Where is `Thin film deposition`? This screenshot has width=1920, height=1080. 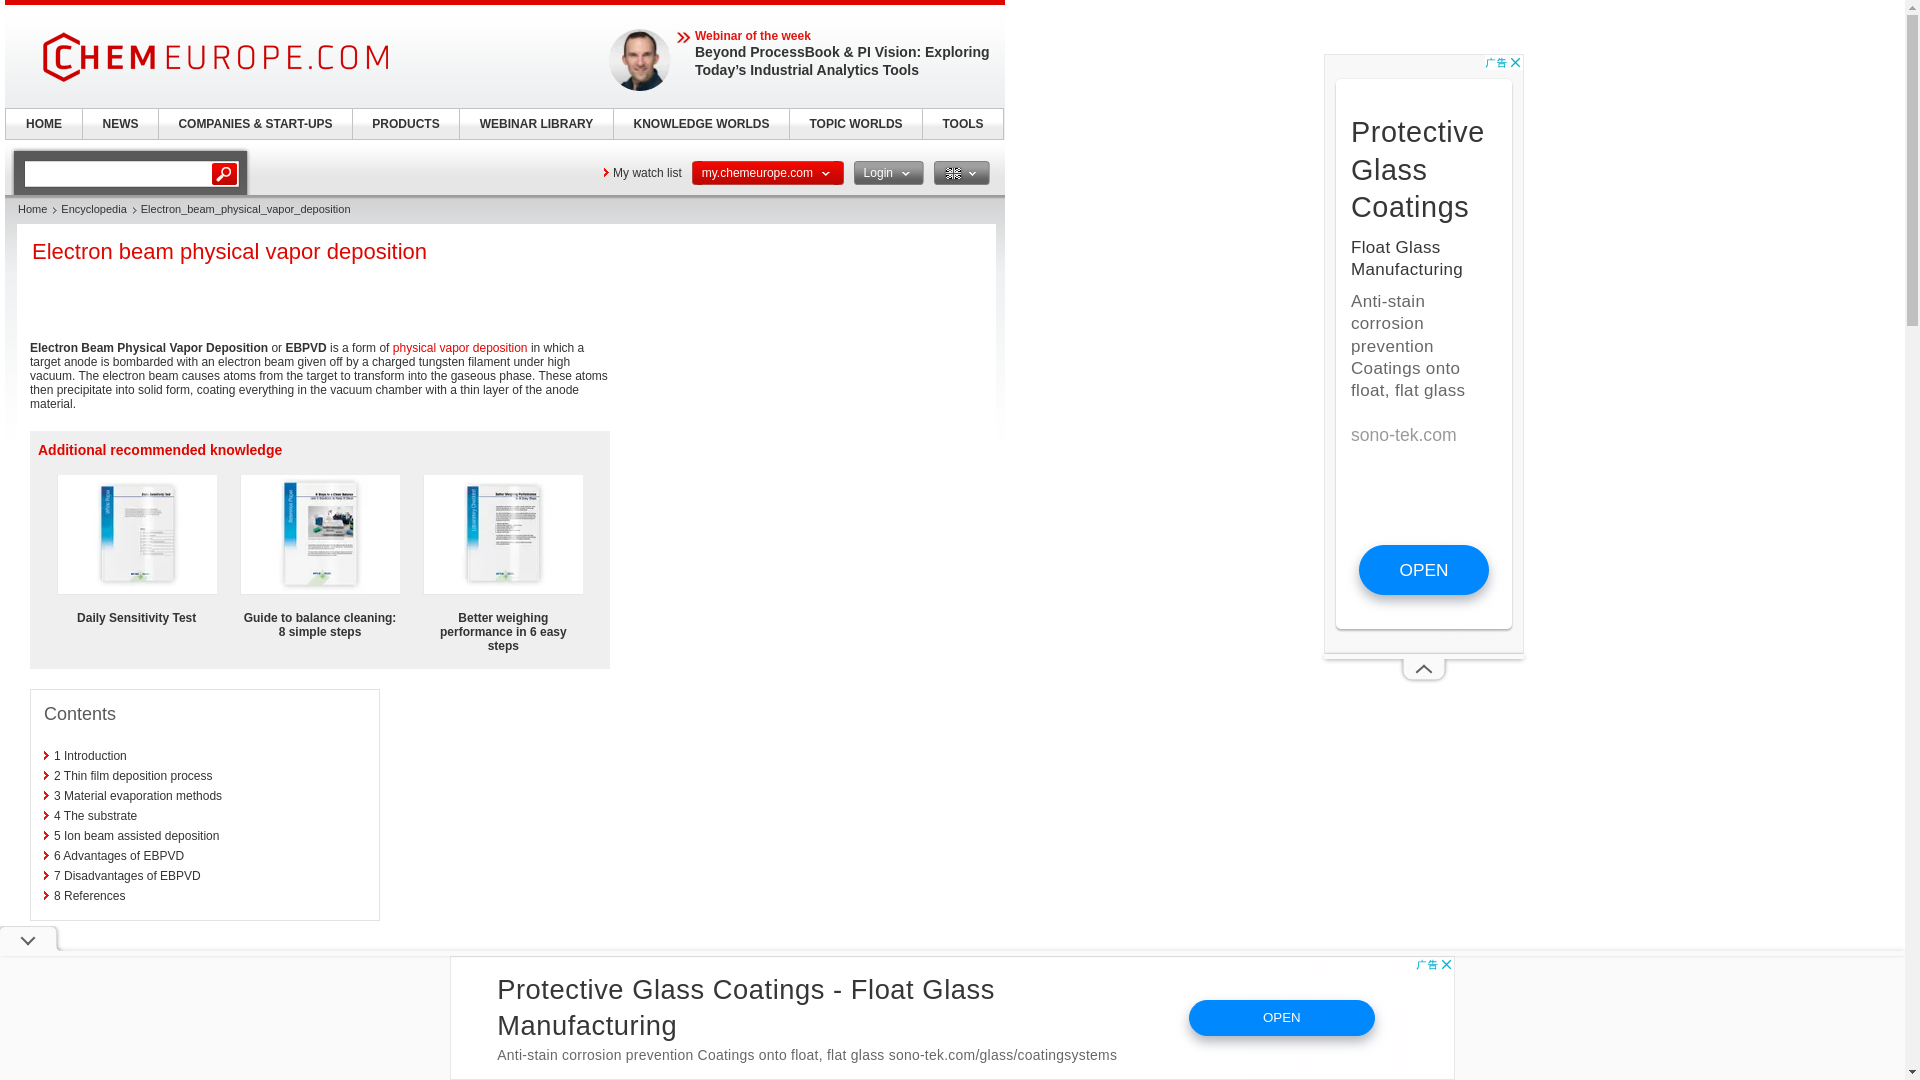 Thin film deposition is located at coordinates (81, 996).